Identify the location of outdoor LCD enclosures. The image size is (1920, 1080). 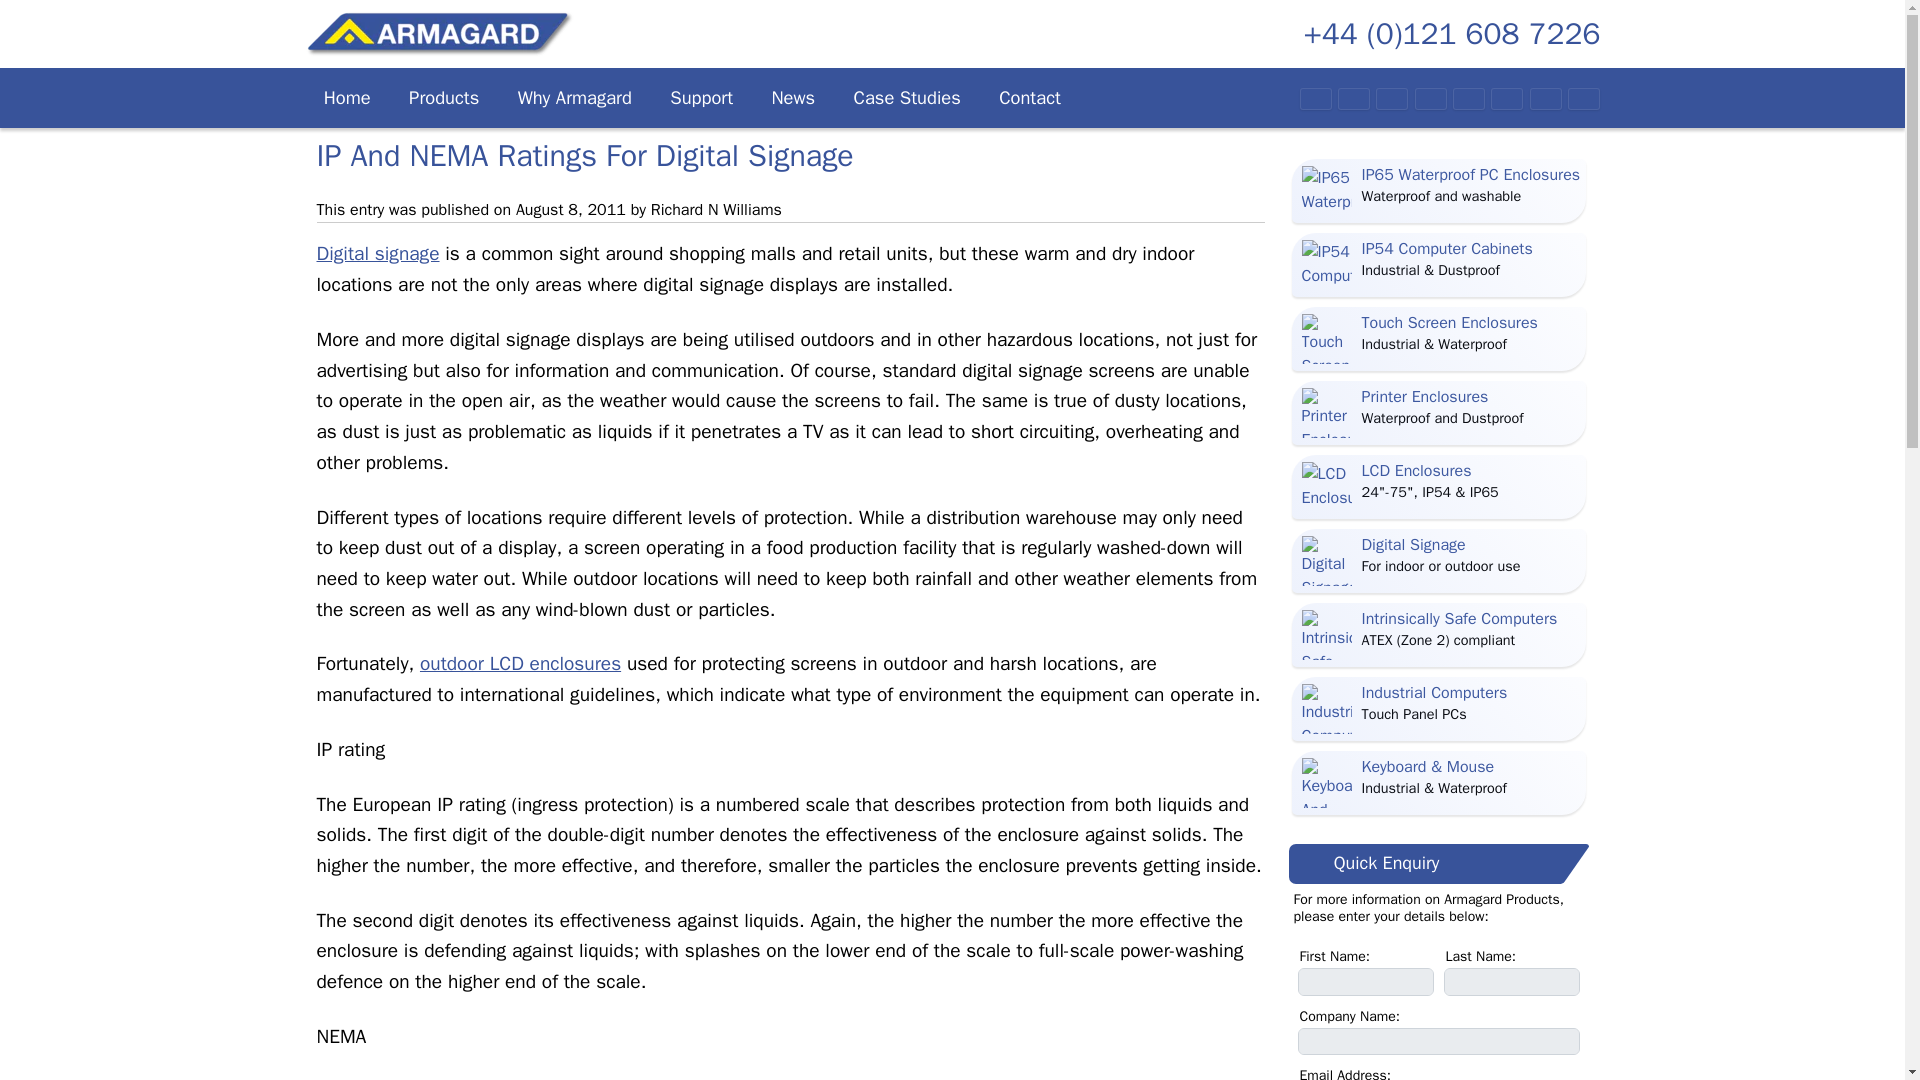
(520, 664).